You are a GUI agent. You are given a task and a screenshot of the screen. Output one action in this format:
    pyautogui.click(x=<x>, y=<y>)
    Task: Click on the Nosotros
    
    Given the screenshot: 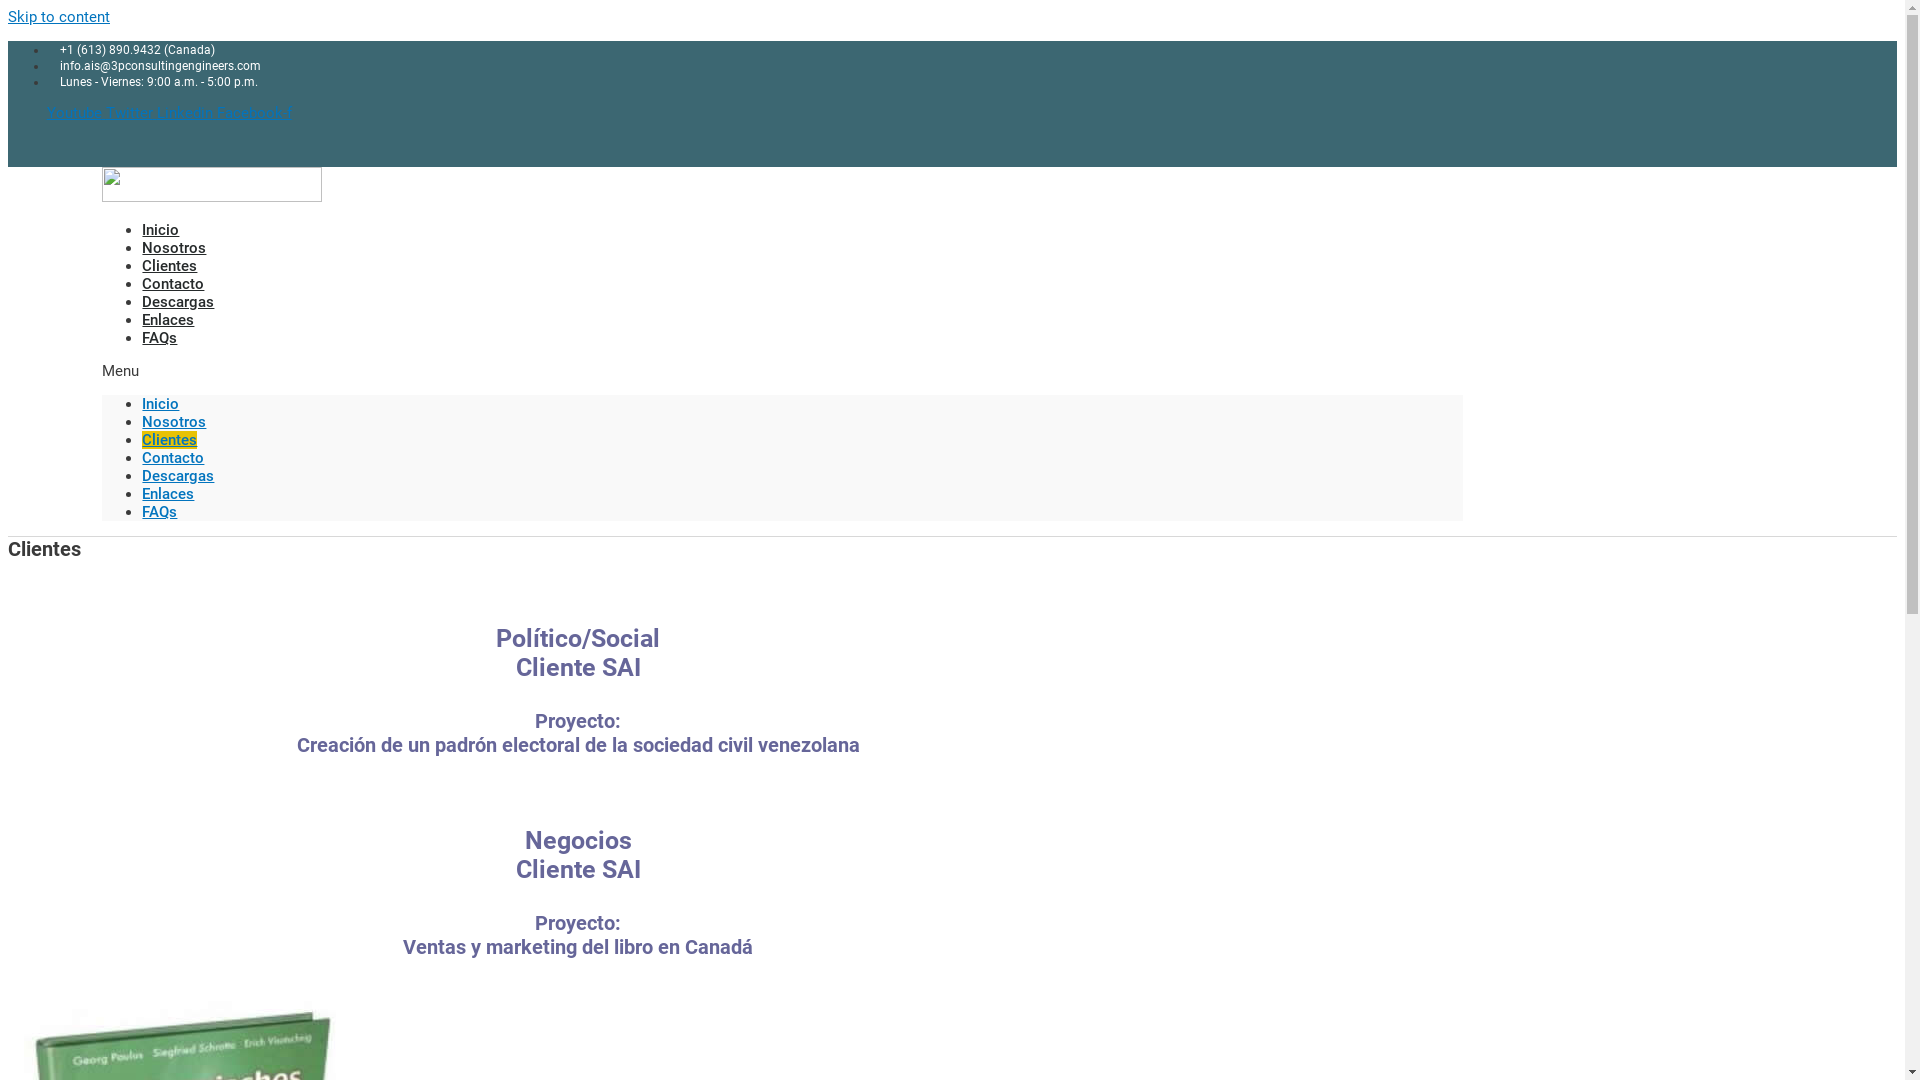 What is the action you would take?
    pyautogui.click(x=174, y=422)
    